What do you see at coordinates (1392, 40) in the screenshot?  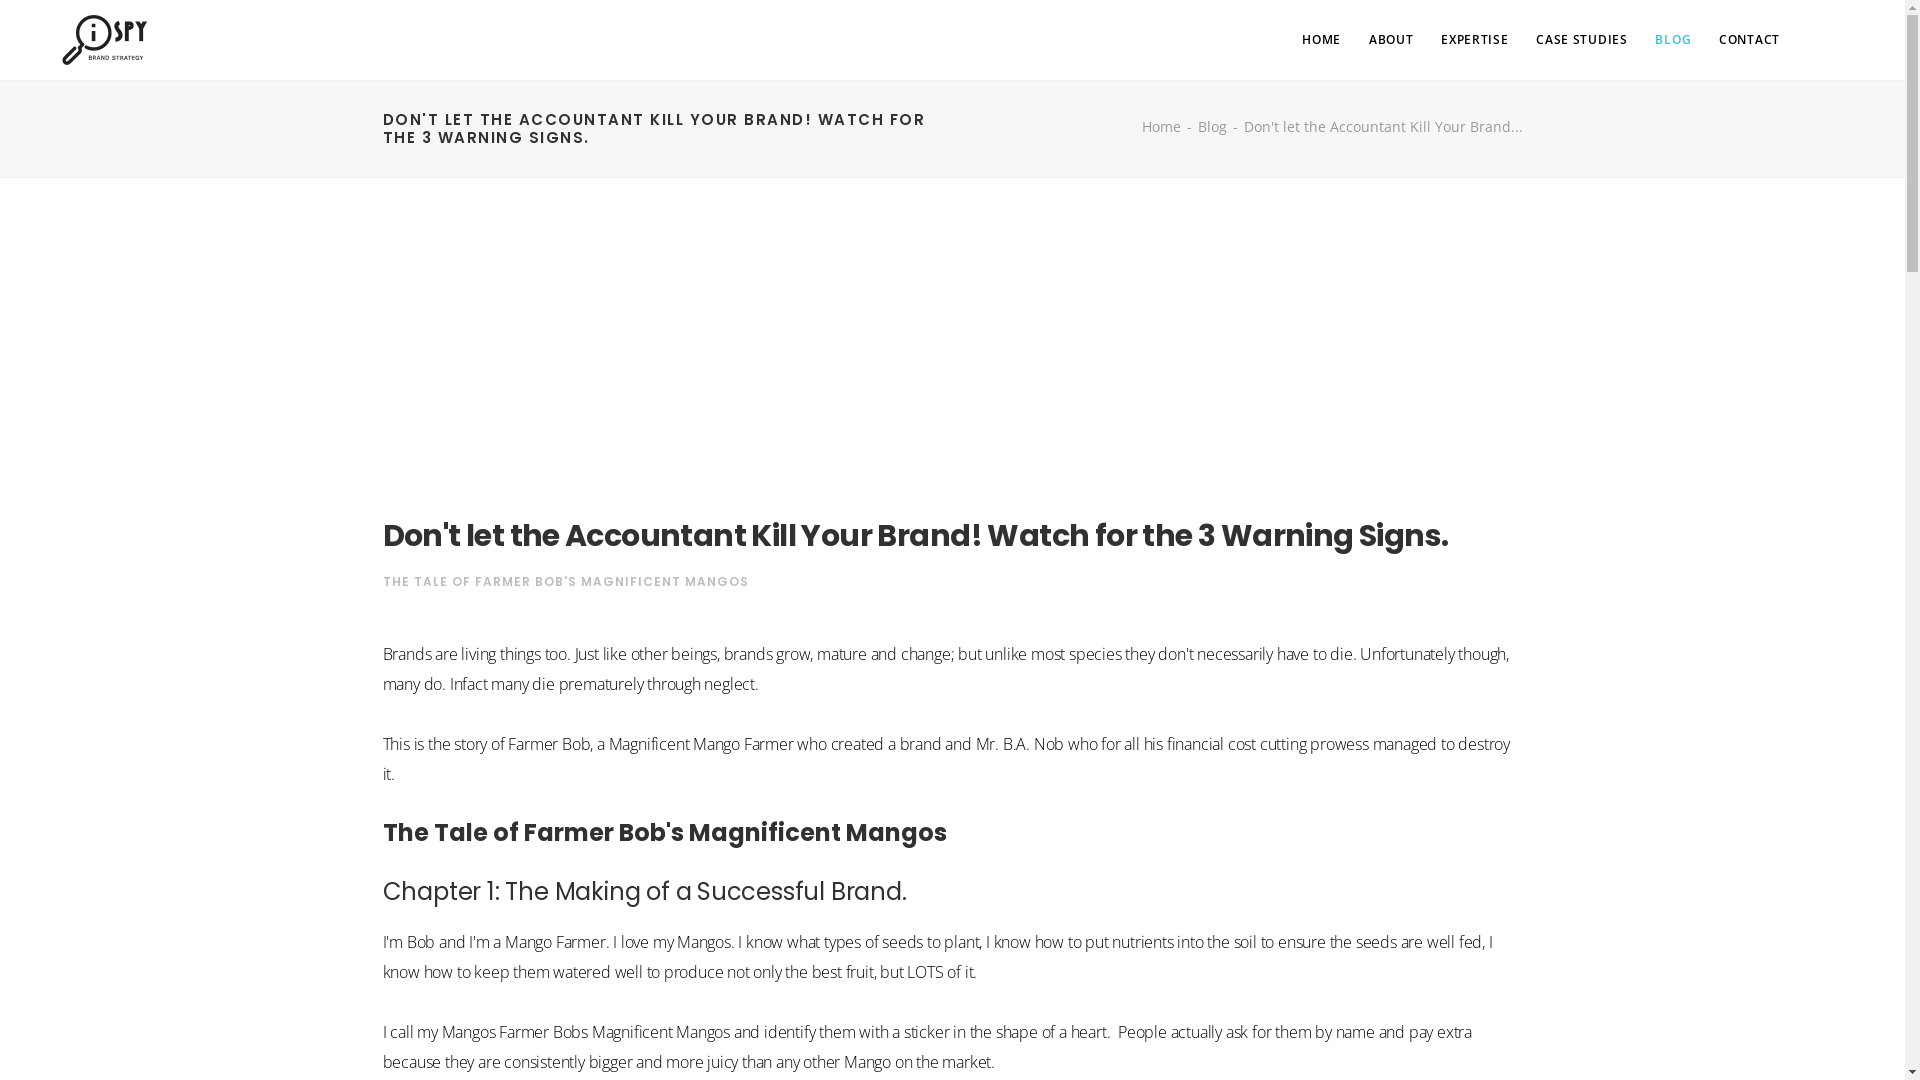 I see `ABOUT` at bounding box center [1392, 40].